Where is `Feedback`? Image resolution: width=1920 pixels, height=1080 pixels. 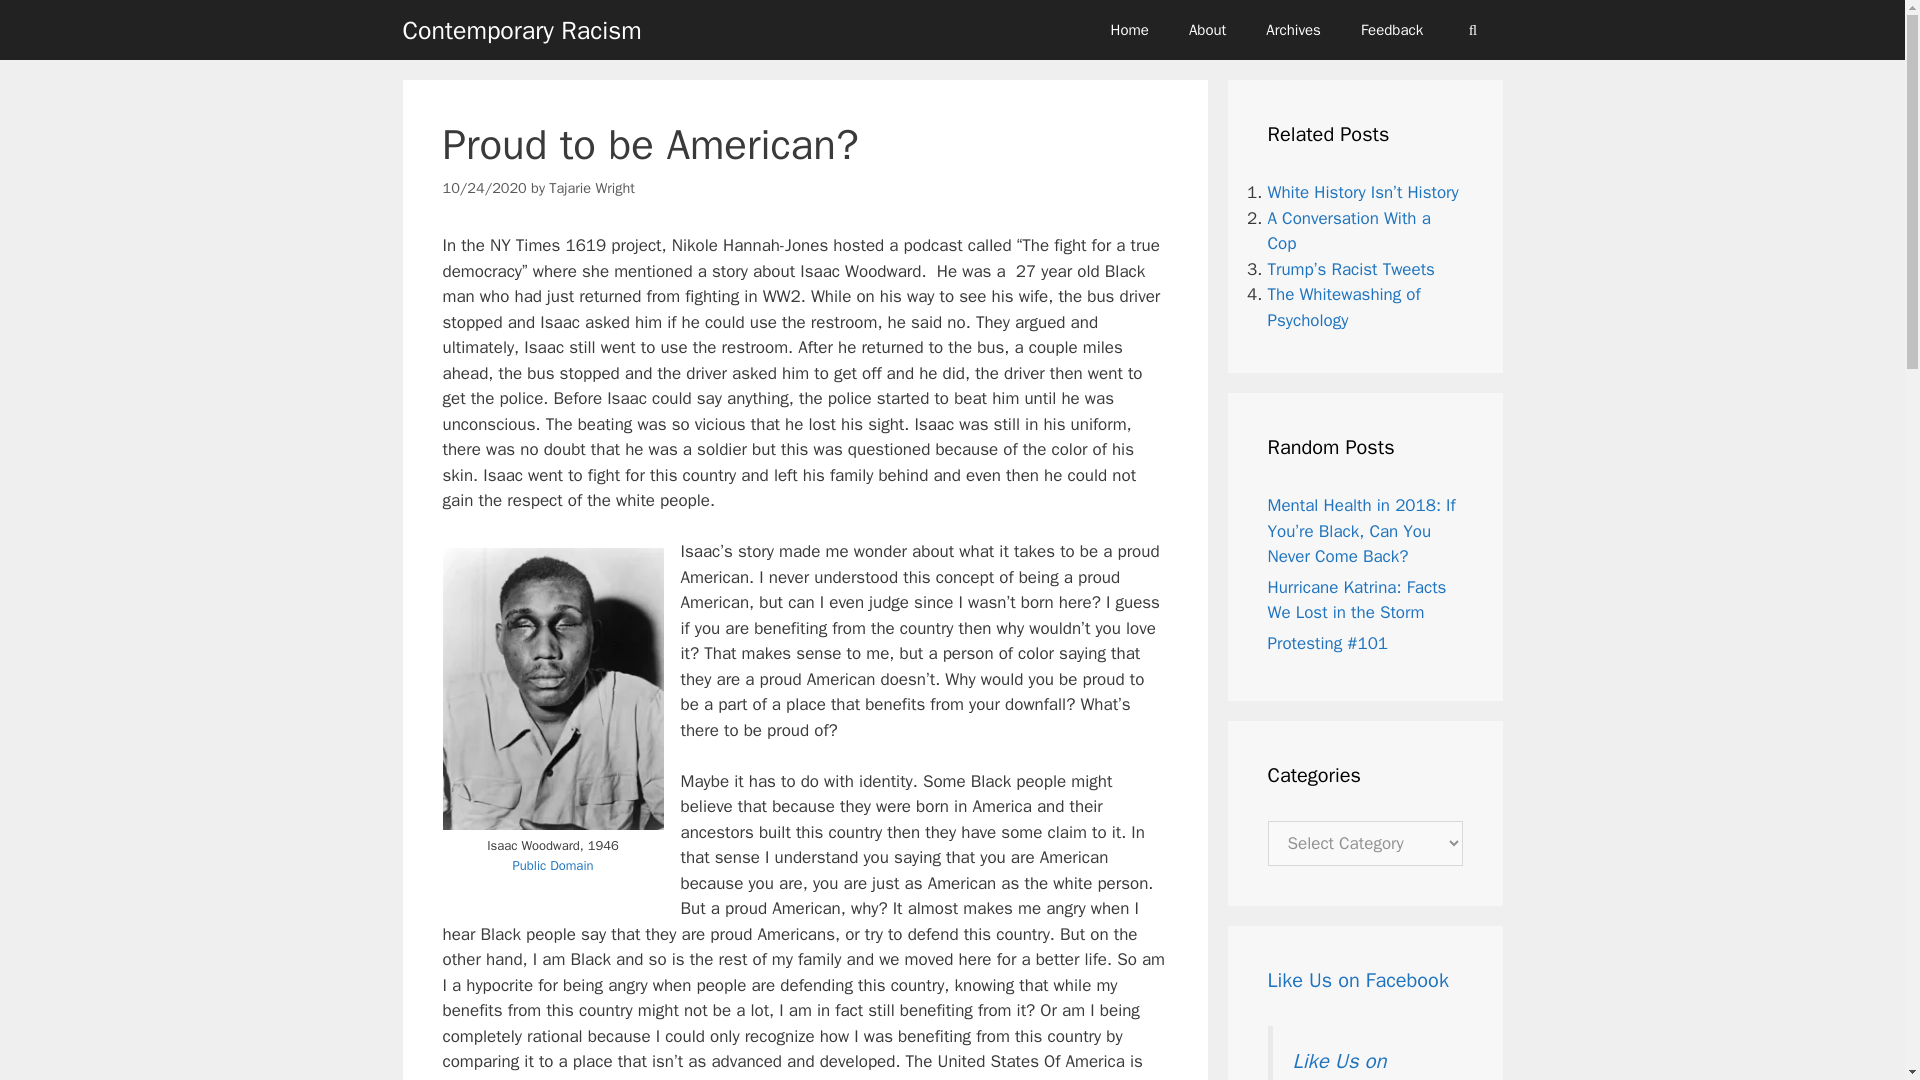
Feedback is located at coordinates (1392, 30).